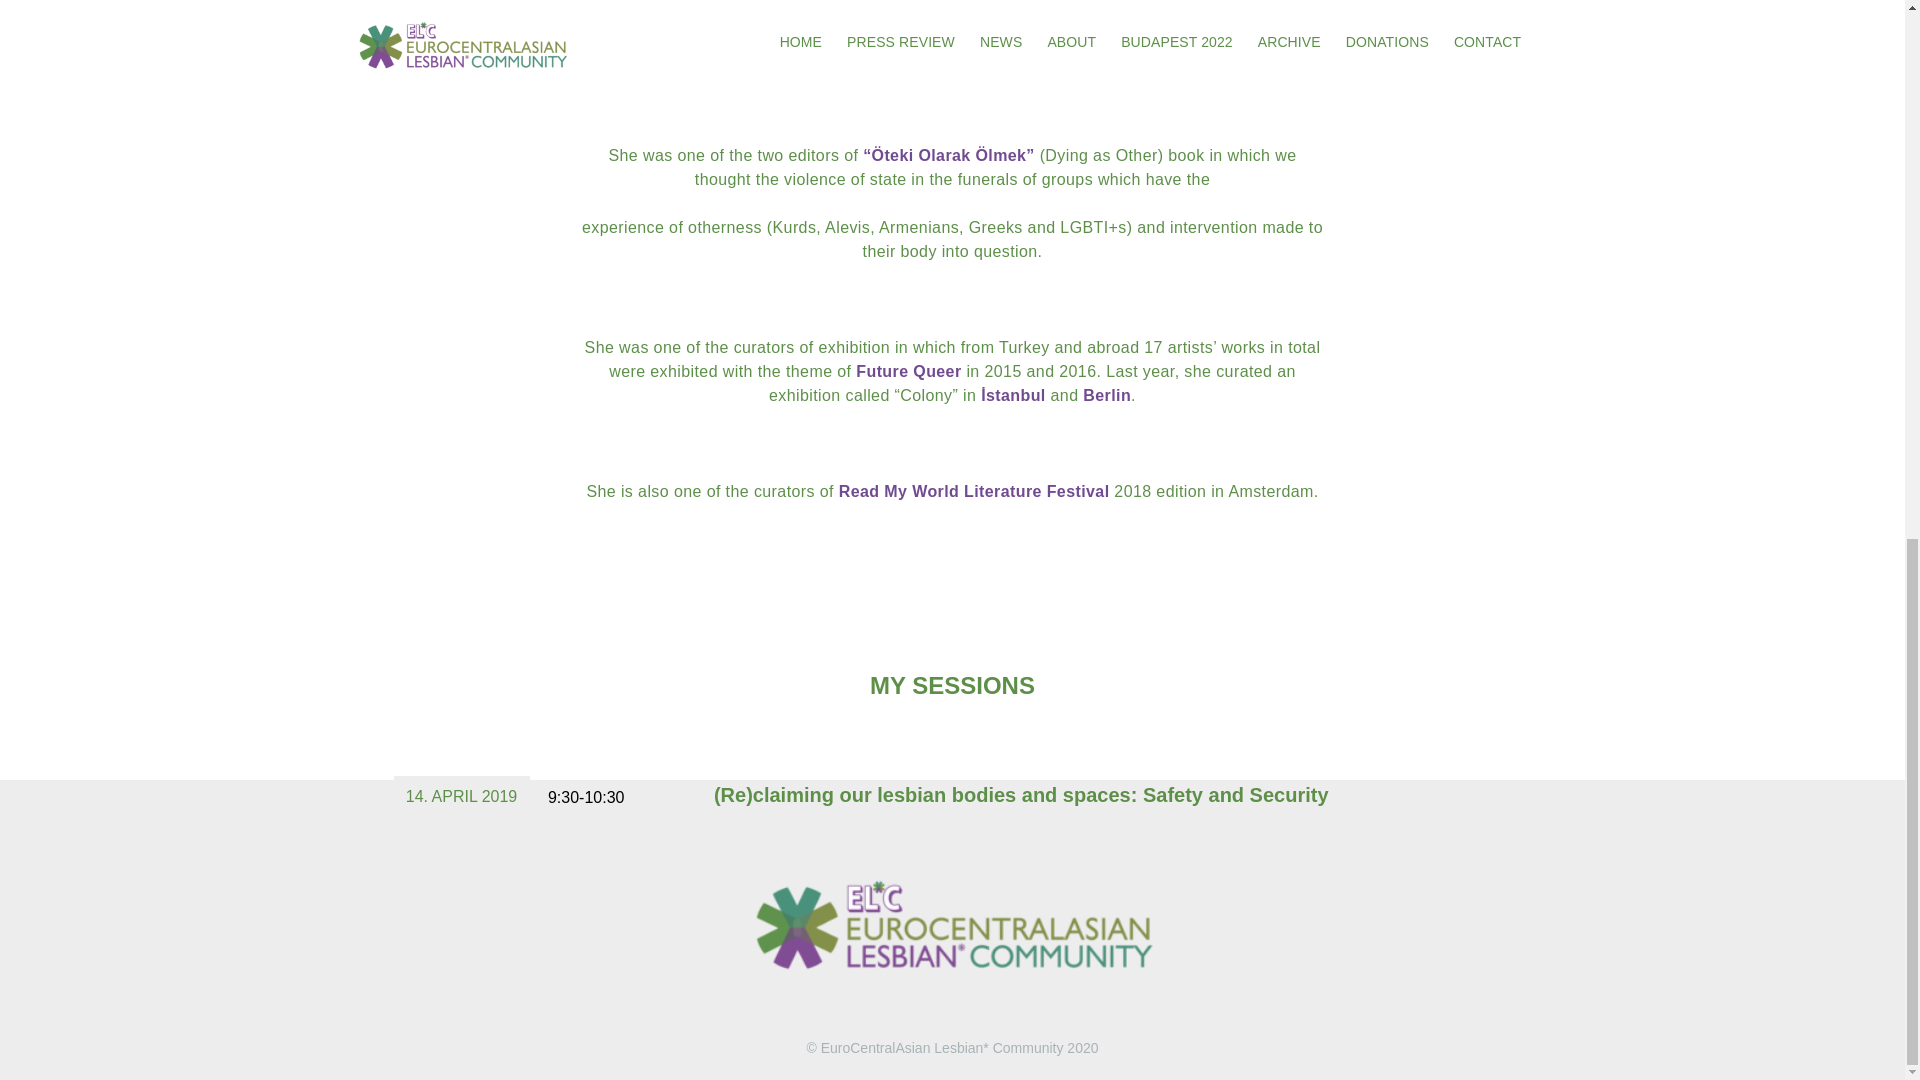  Describe the element at coordinates (908, 371) in the screenshot. I see `Future Queer` at that location.